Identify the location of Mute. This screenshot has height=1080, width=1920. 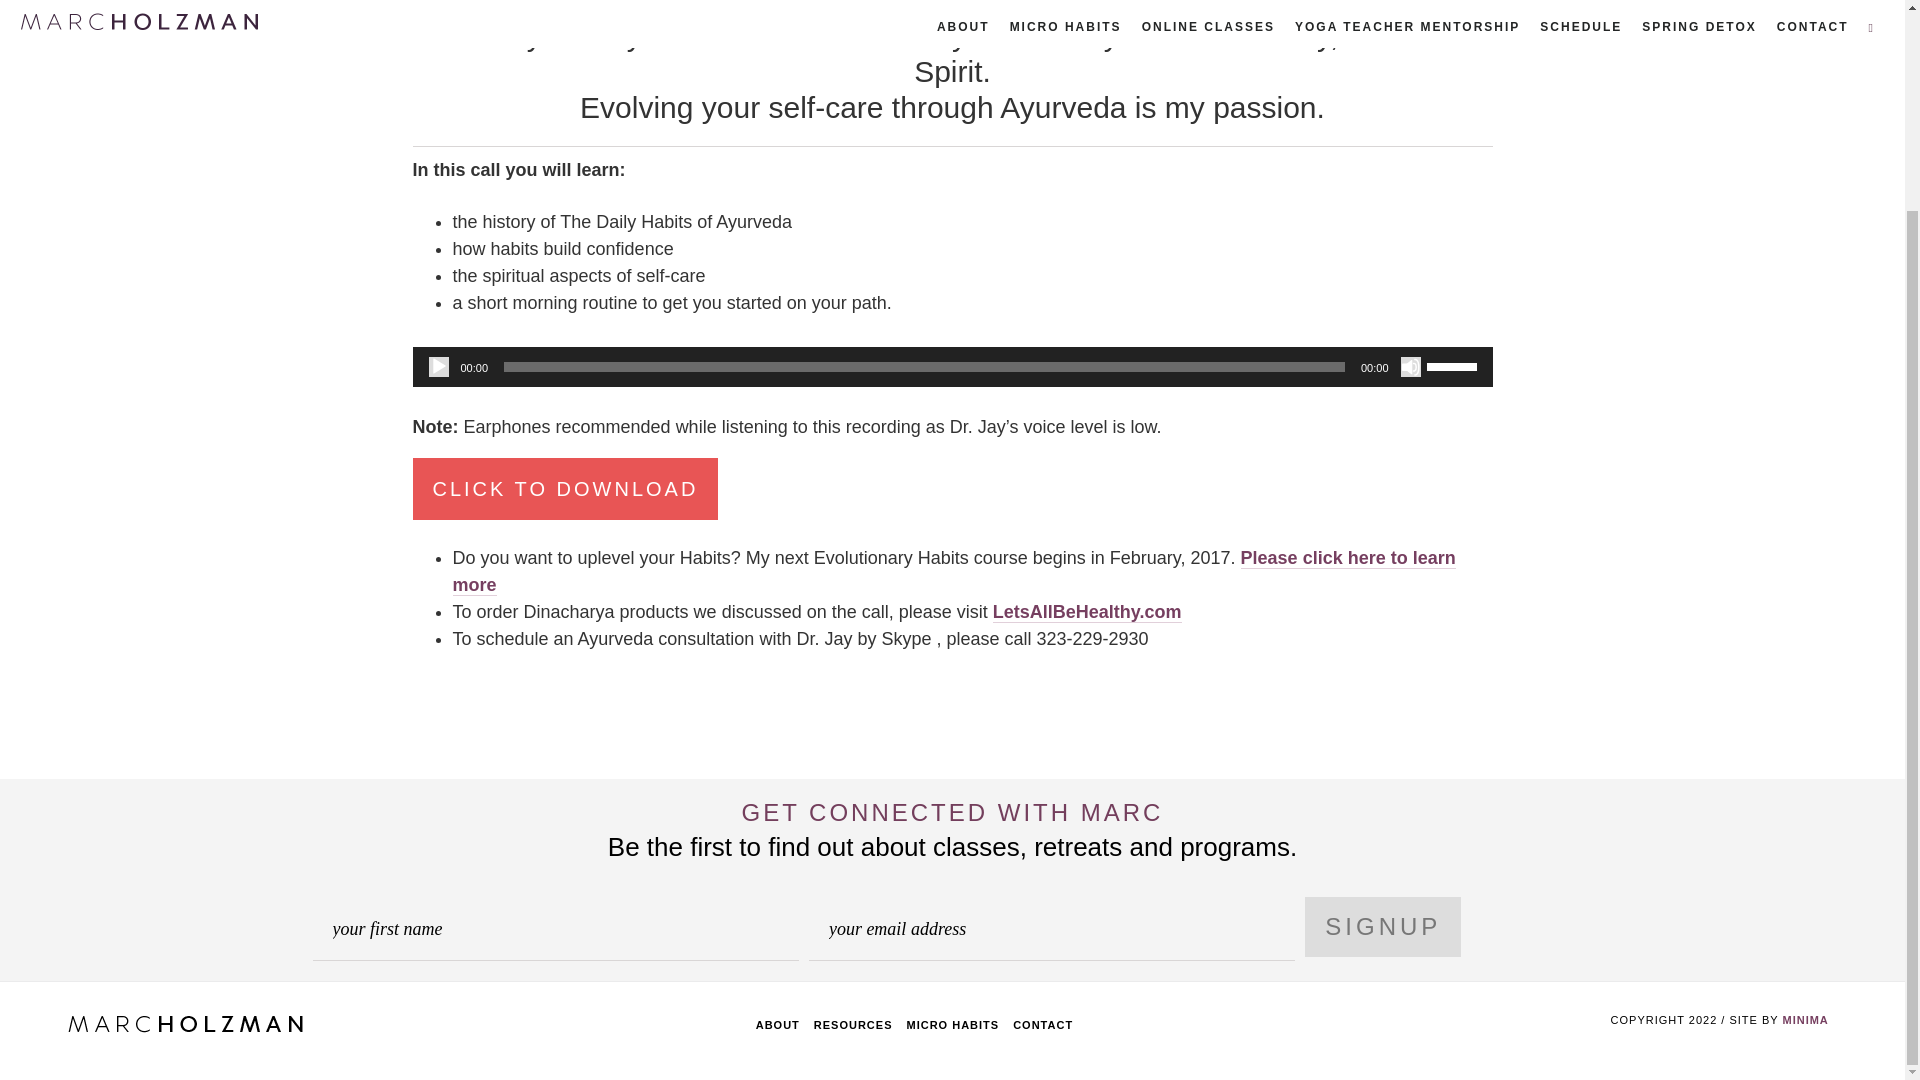
(1410, 366).